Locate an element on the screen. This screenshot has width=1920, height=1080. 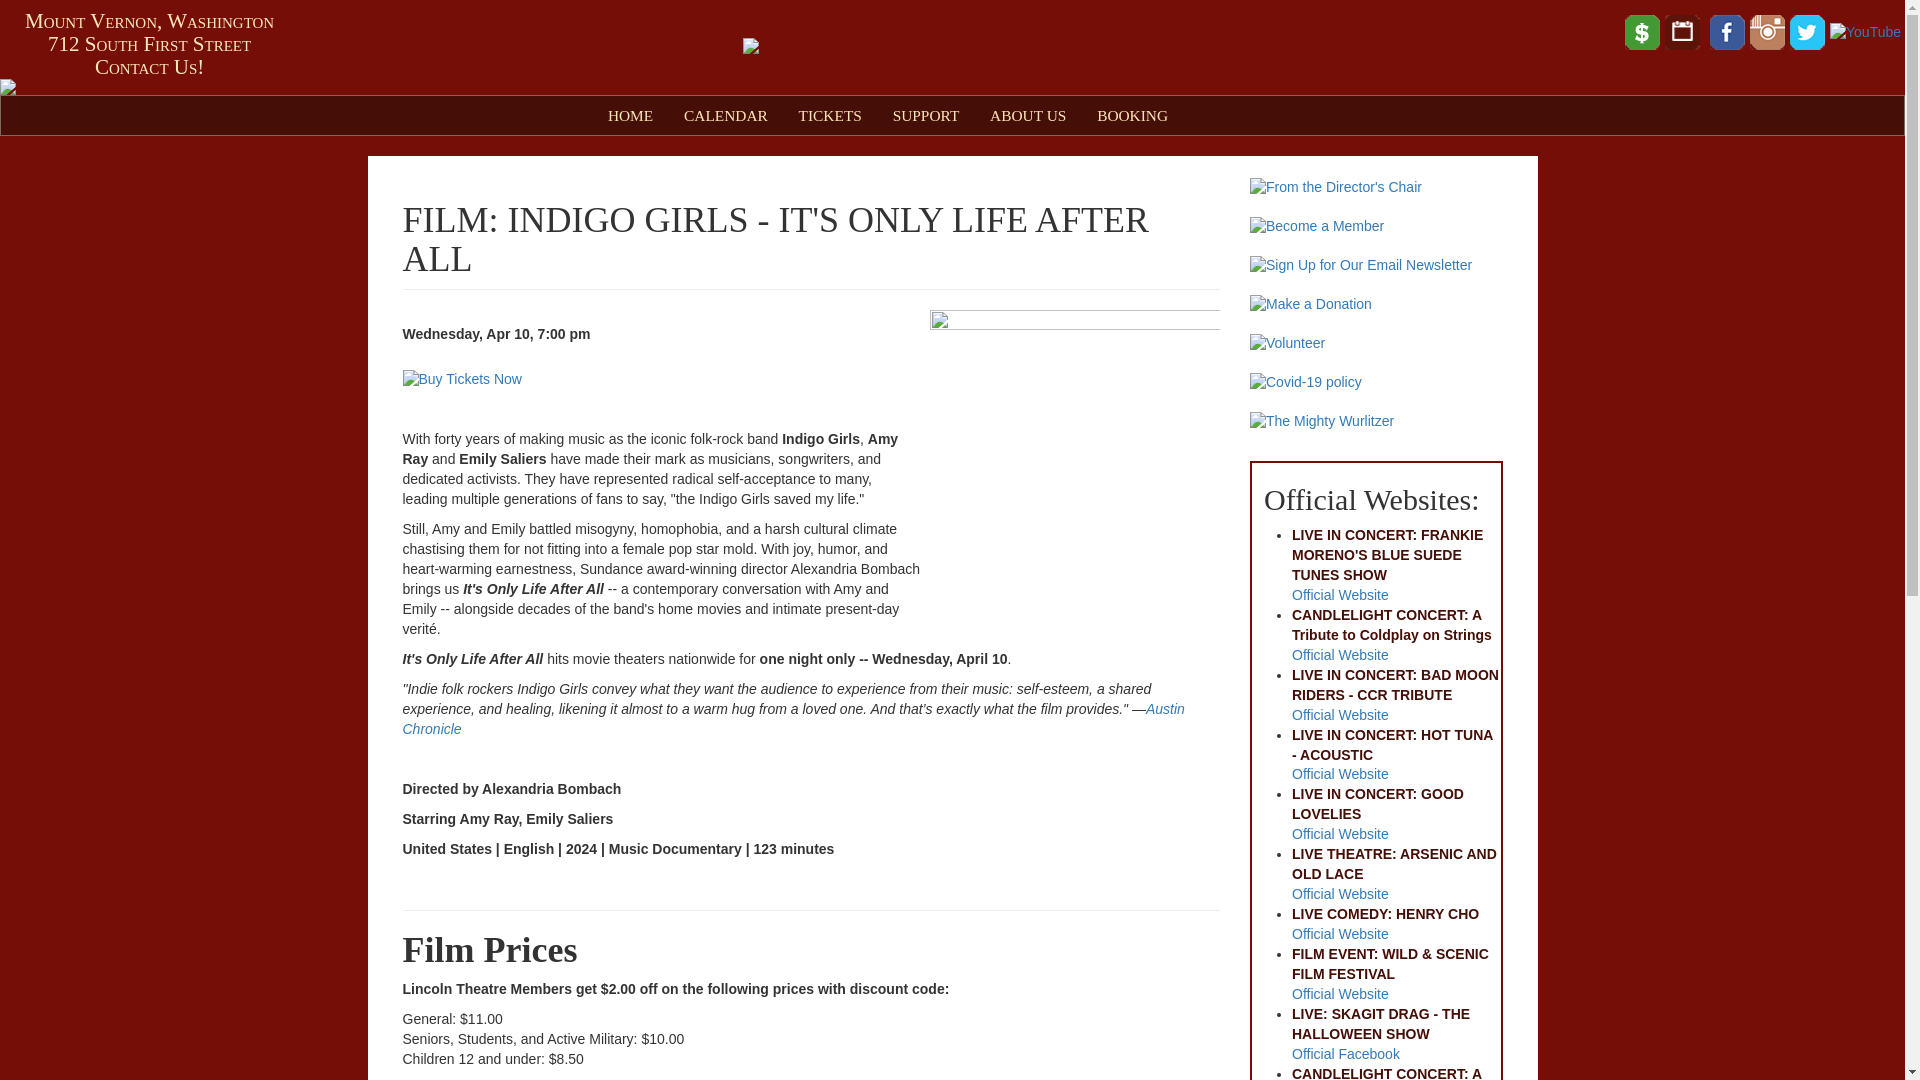
From the Director's Chair is located at coordinates (1376, 188).